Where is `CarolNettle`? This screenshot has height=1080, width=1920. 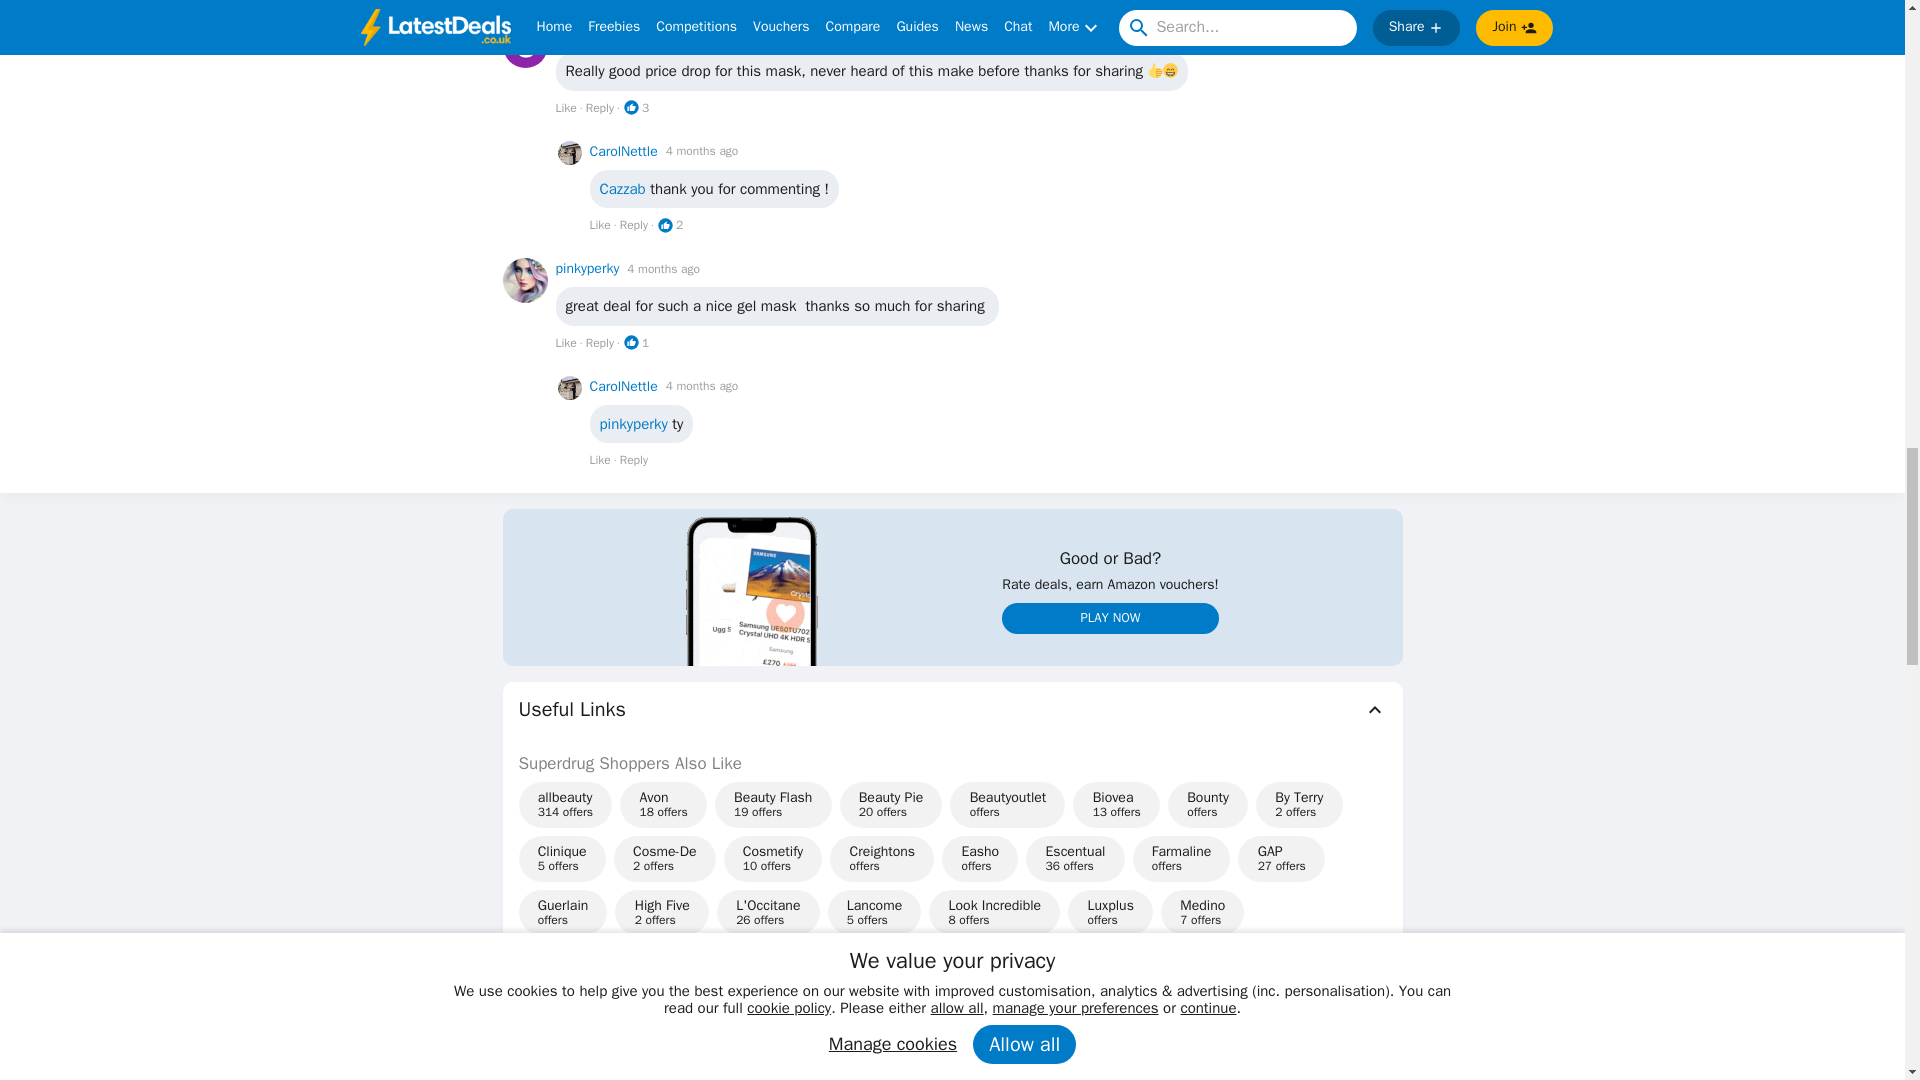 CarolNettle is located at coordinates (624, 386).